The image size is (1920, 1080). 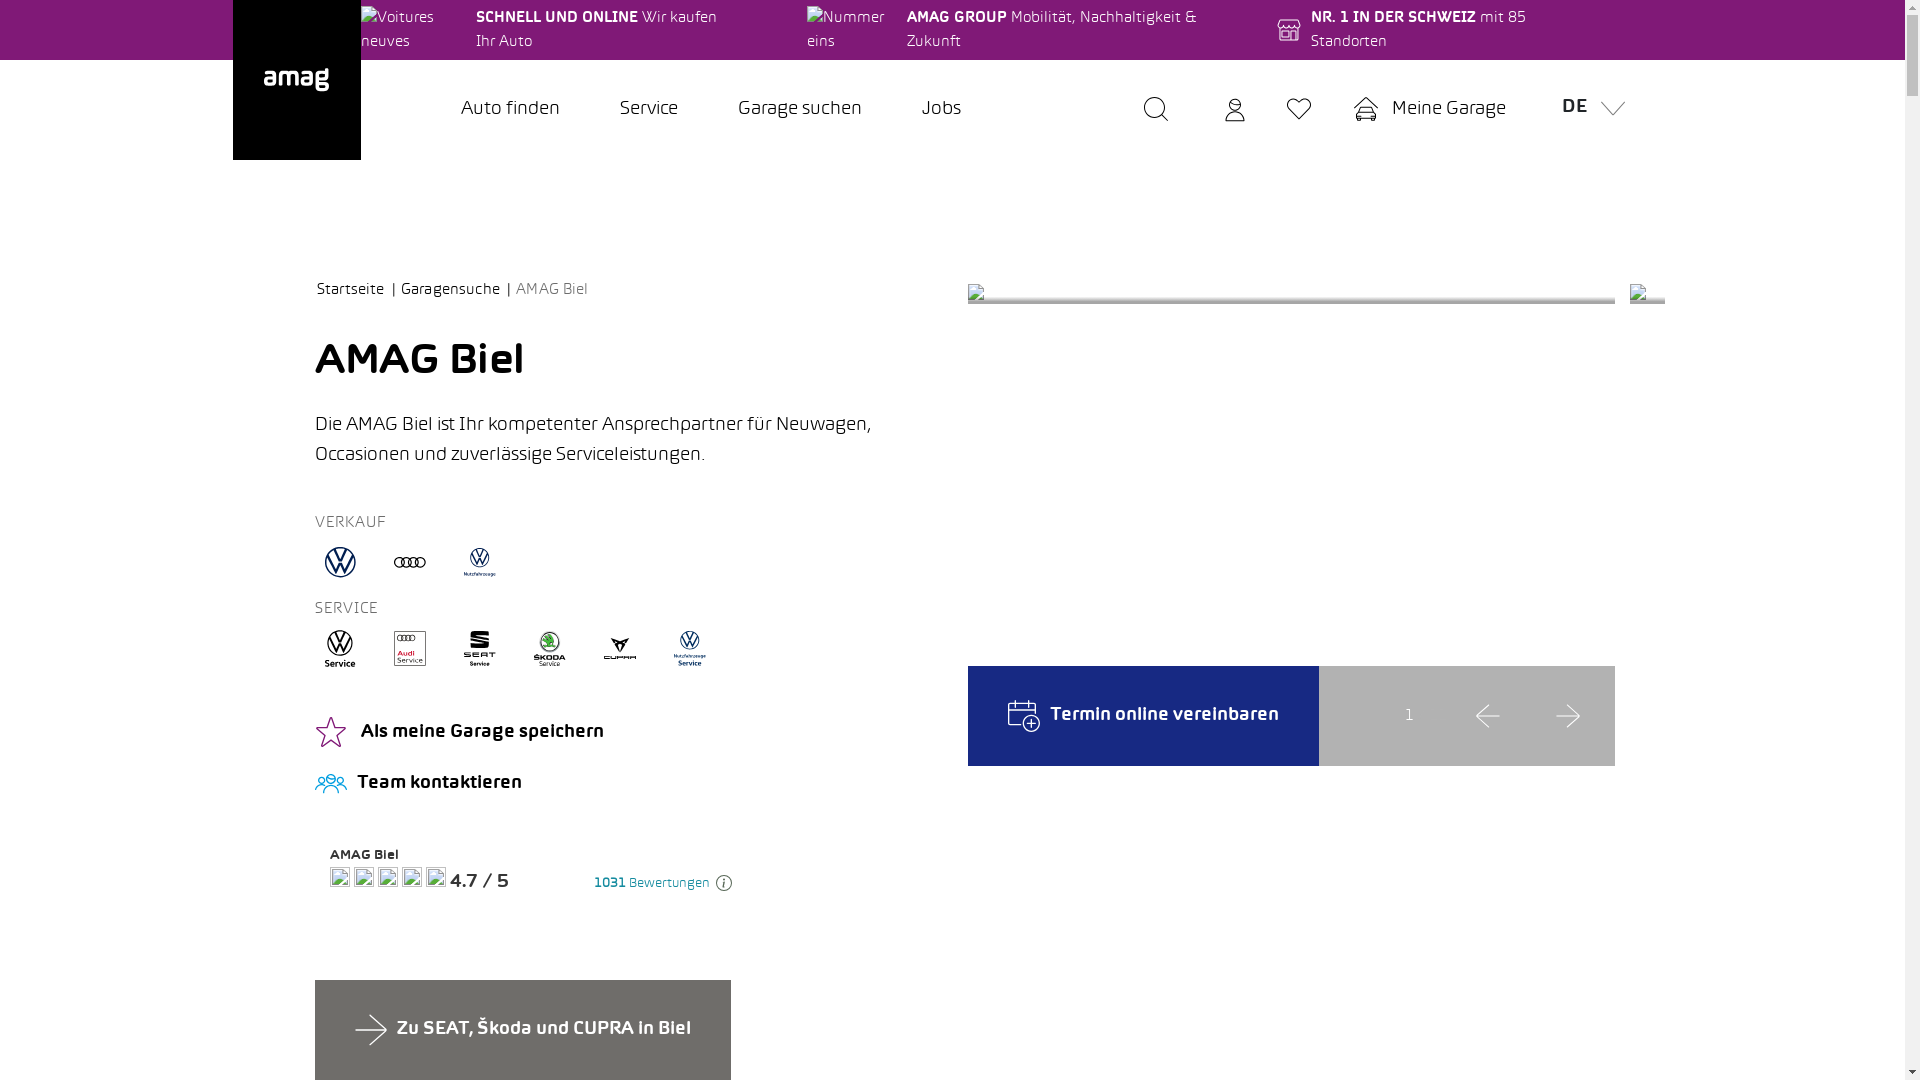 I want to click on SCHNELL UND ONLINE Wir kaufen Ihr Auto, so click(x=543, y=30).